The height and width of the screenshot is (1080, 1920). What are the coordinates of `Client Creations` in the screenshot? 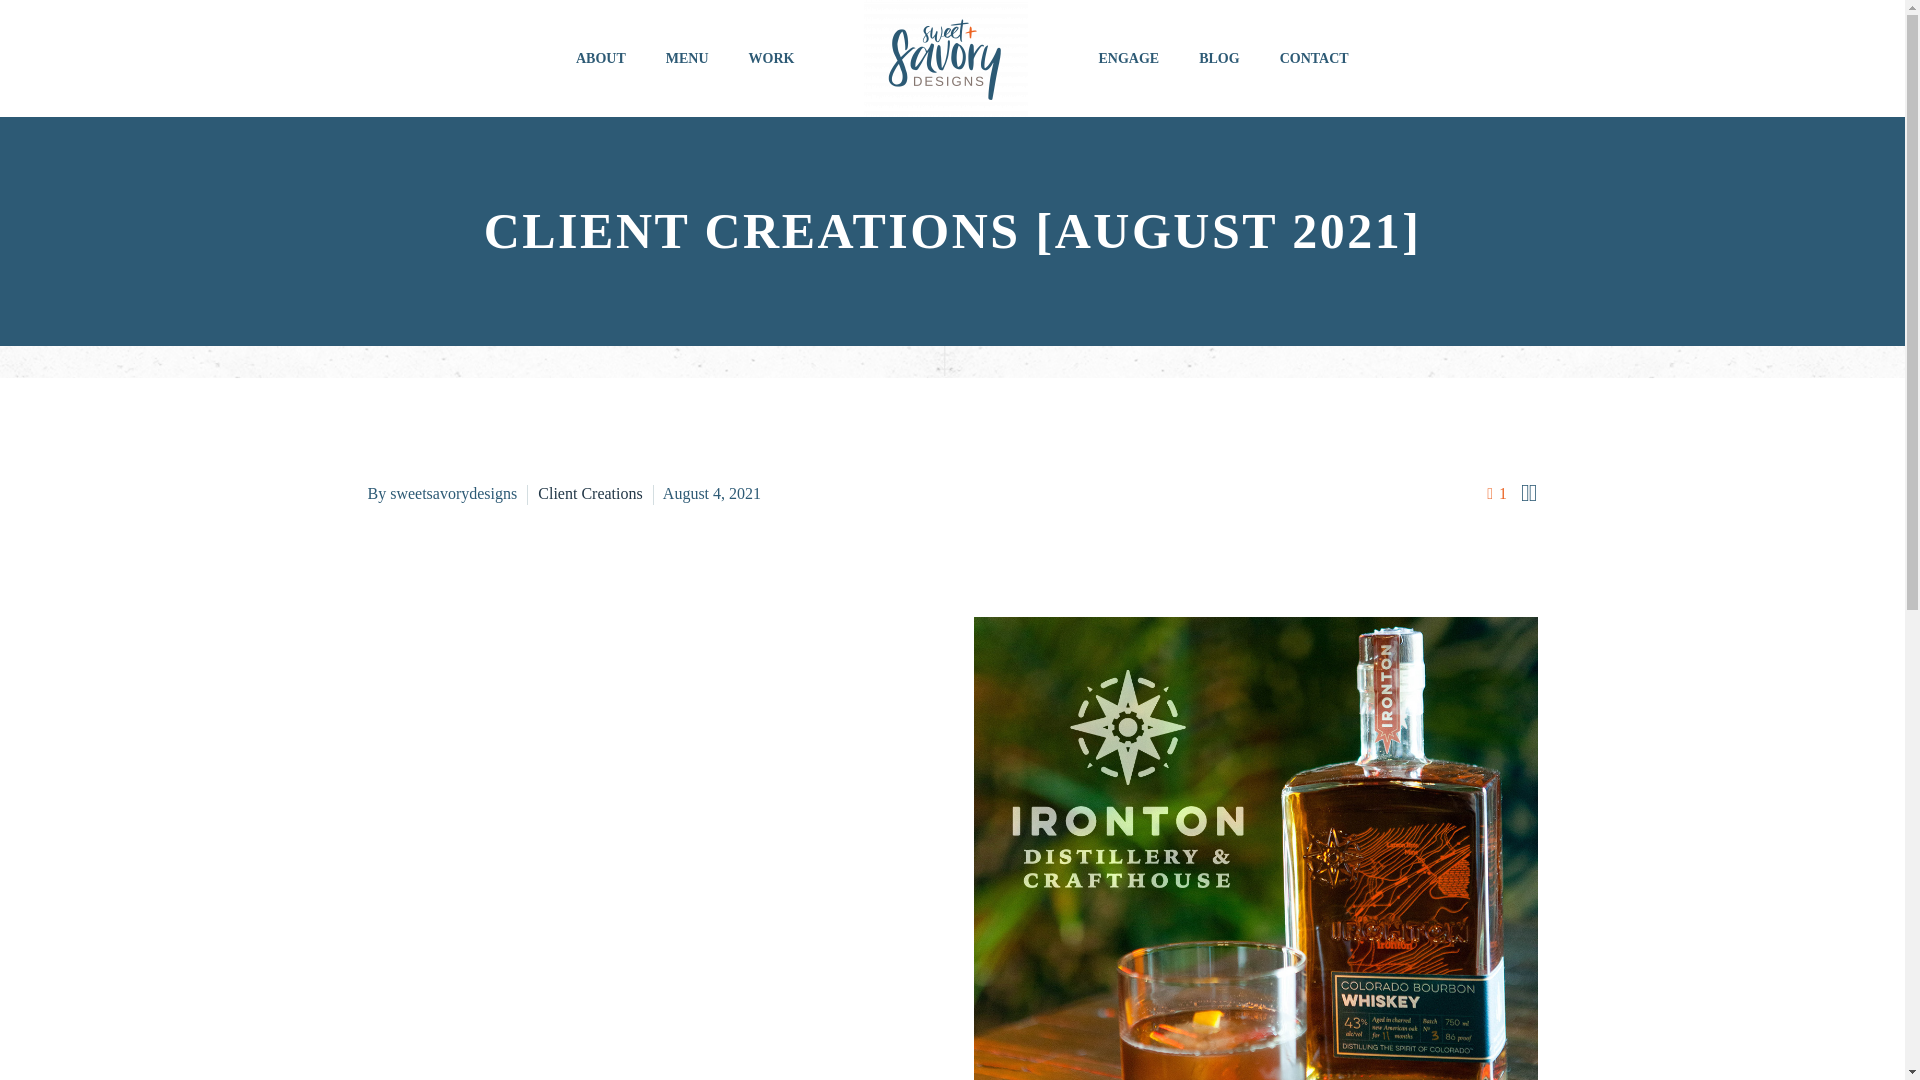 It's located at (591, 493).